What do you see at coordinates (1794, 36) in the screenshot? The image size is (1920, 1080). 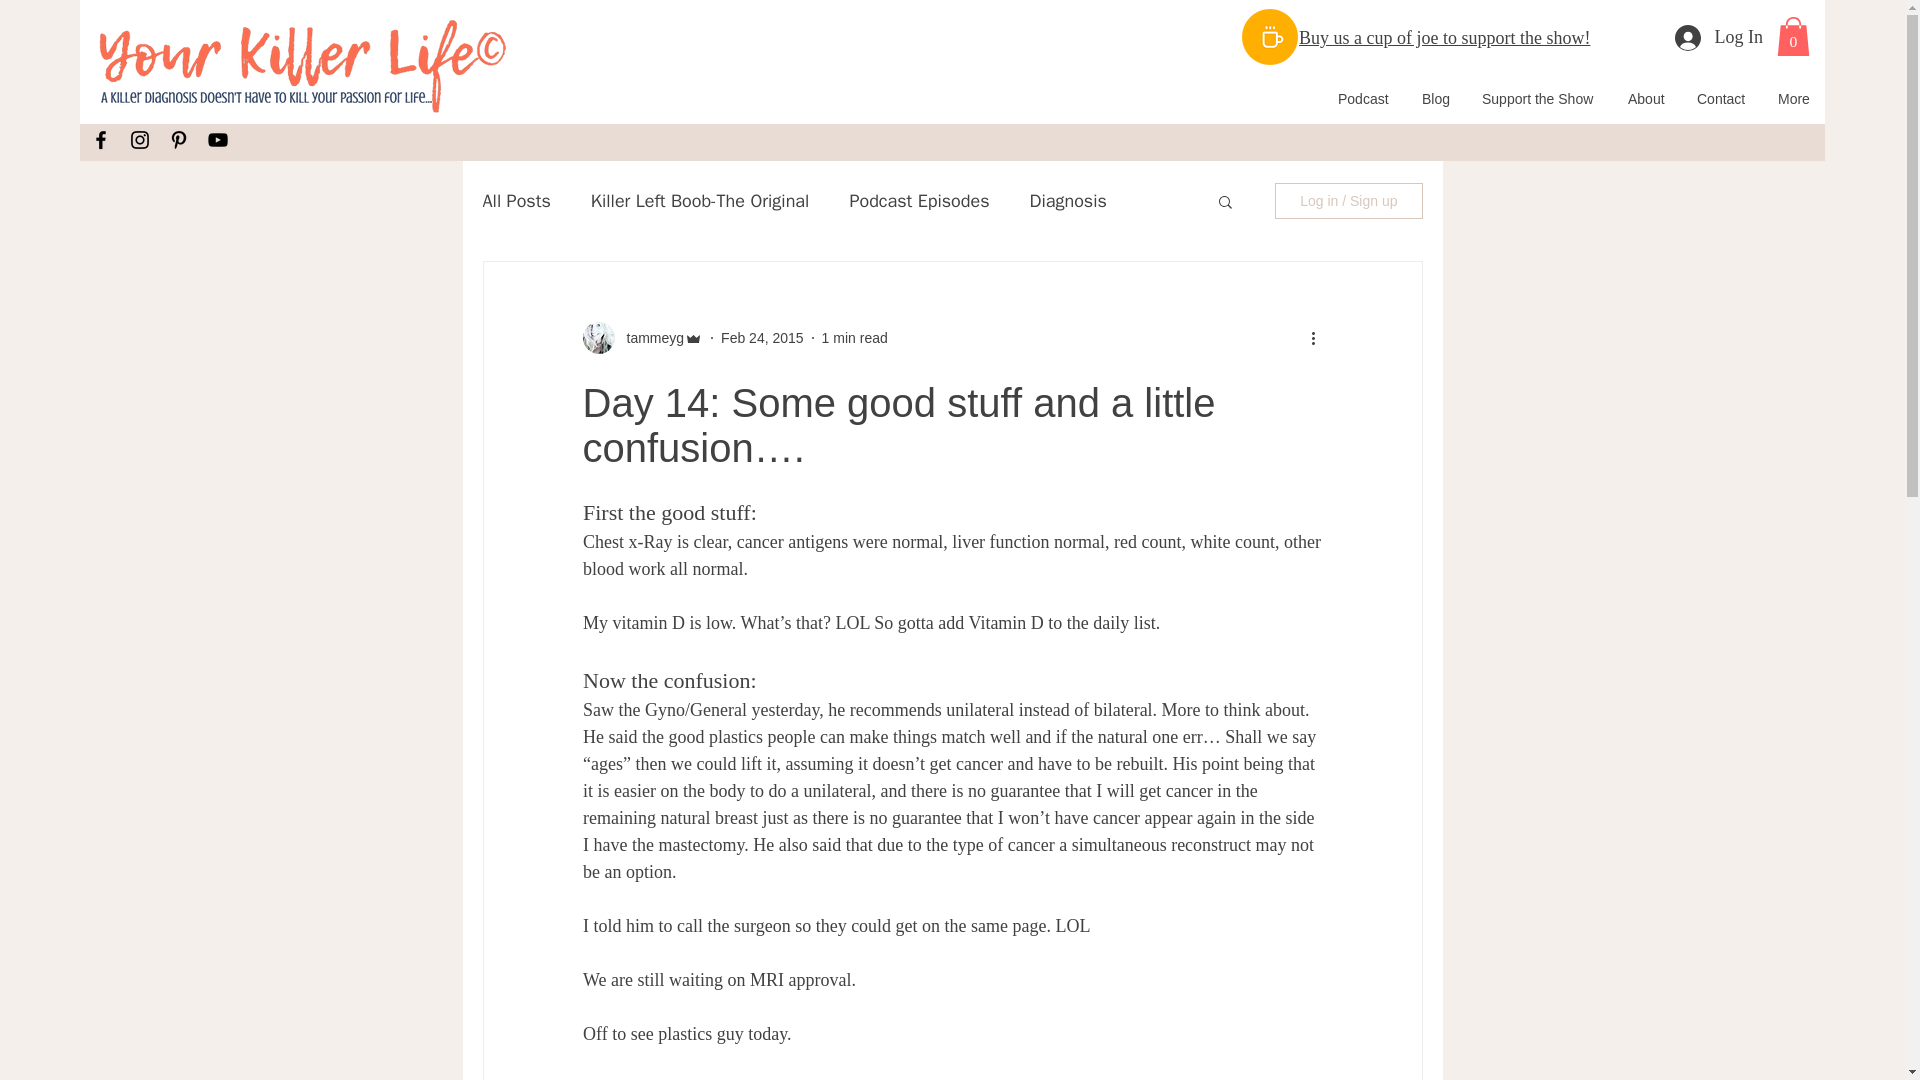 I see `0` at bounding box center [1794, 36].